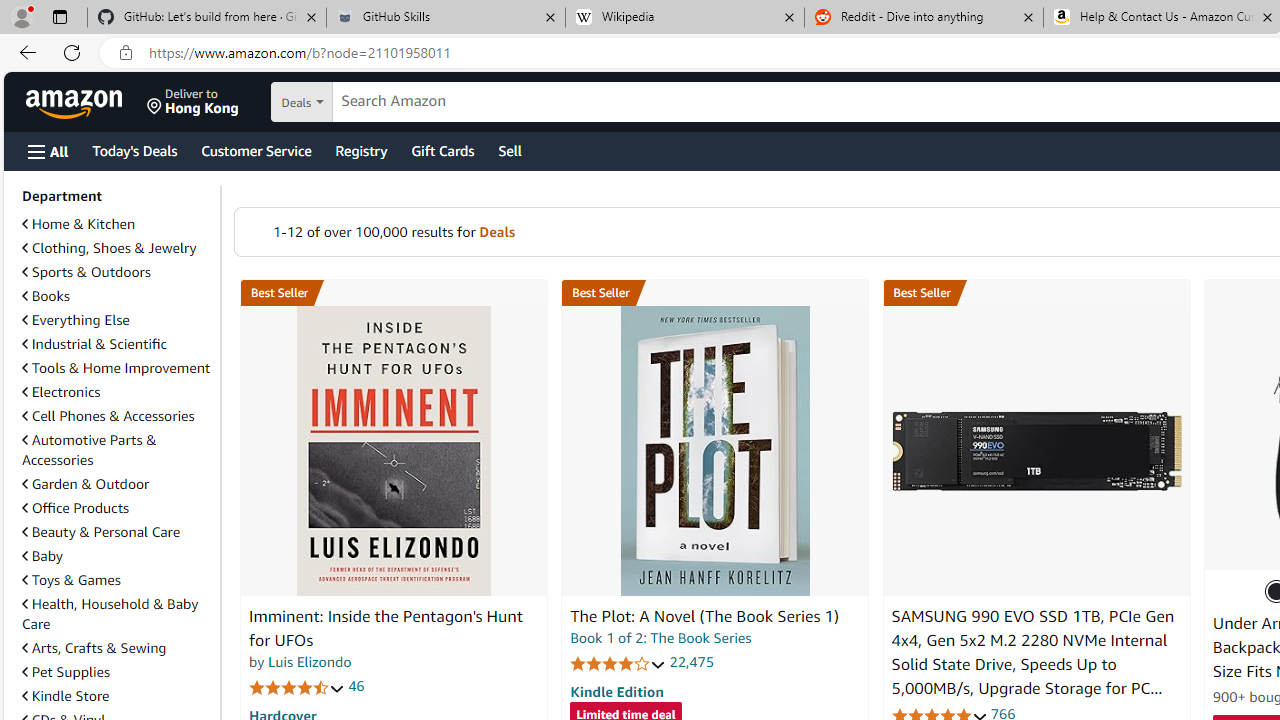 This screenshot has width=1280, height=720. Describe the element at coordinates (924, 18) in the screenshot. I see `Reddit - Dive into anything` at that location.